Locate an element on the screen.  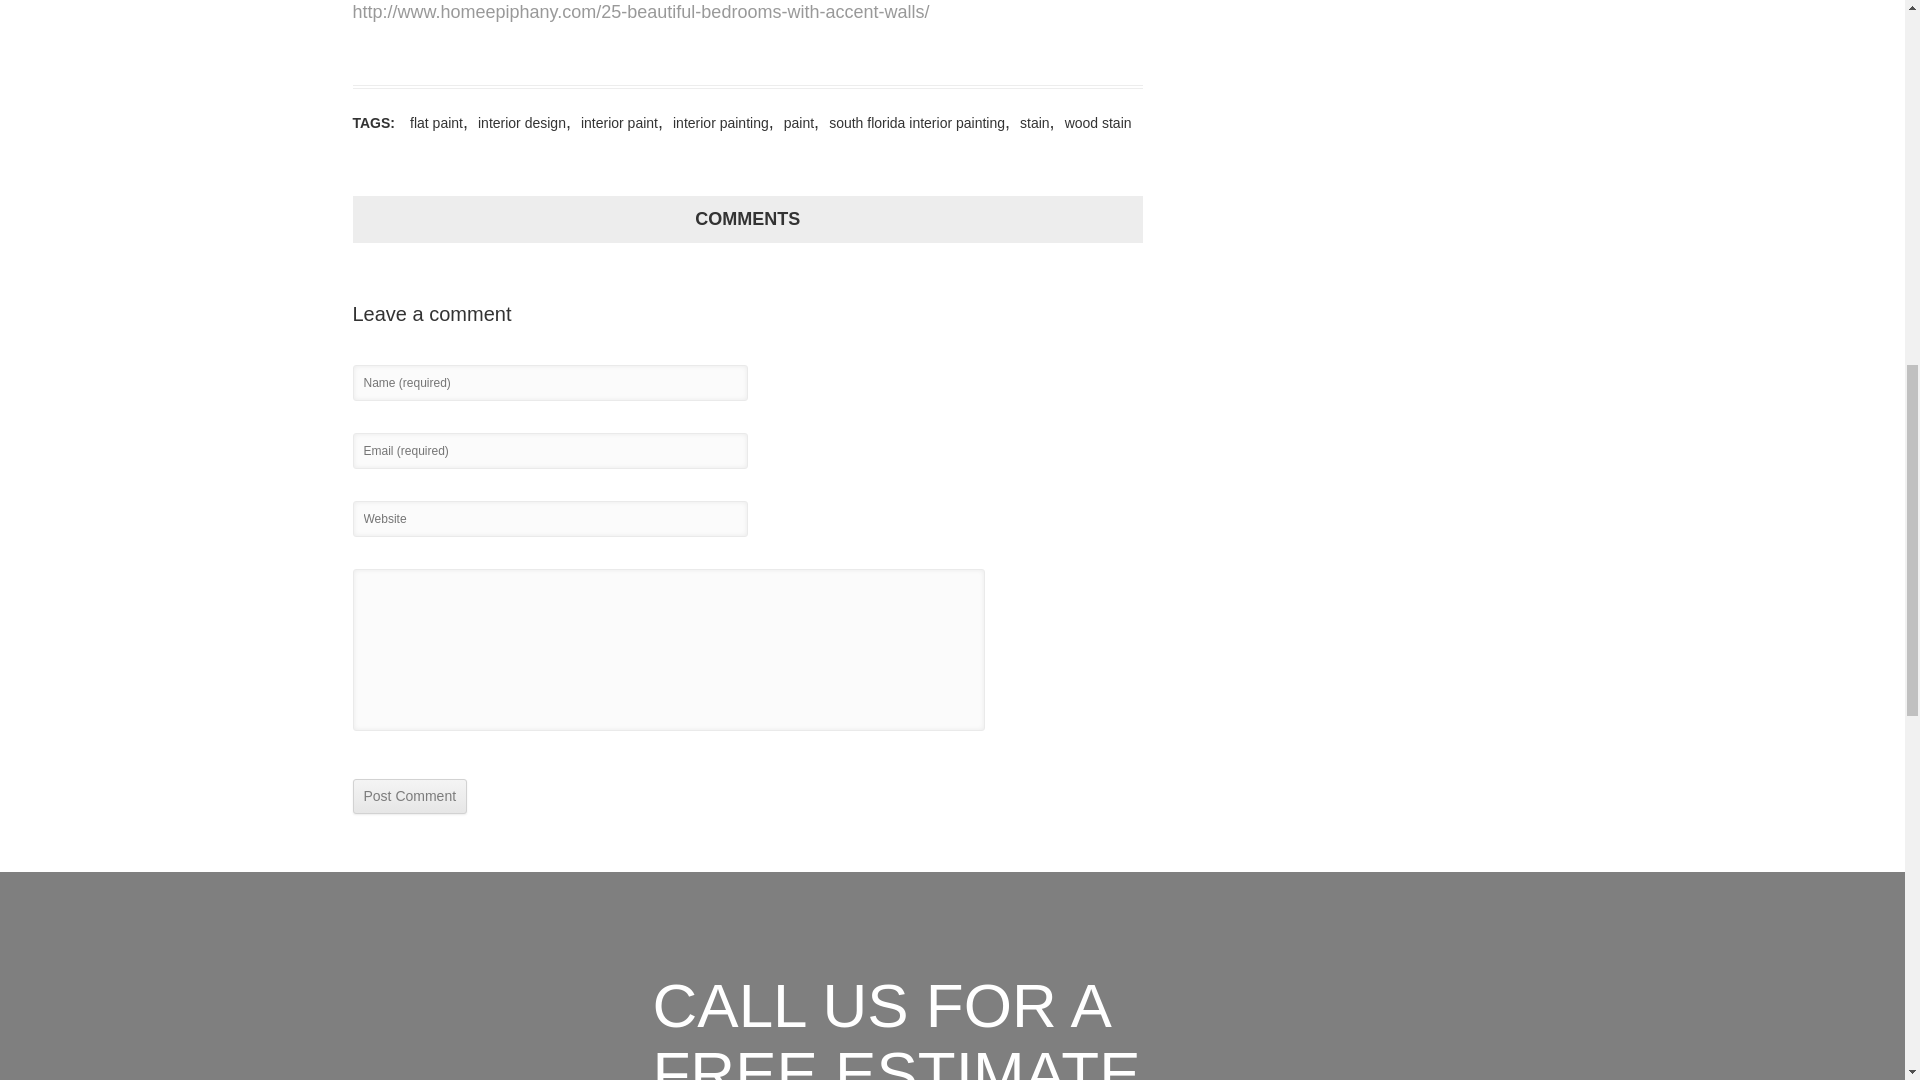
interior design is located at coordinates (517, 122).